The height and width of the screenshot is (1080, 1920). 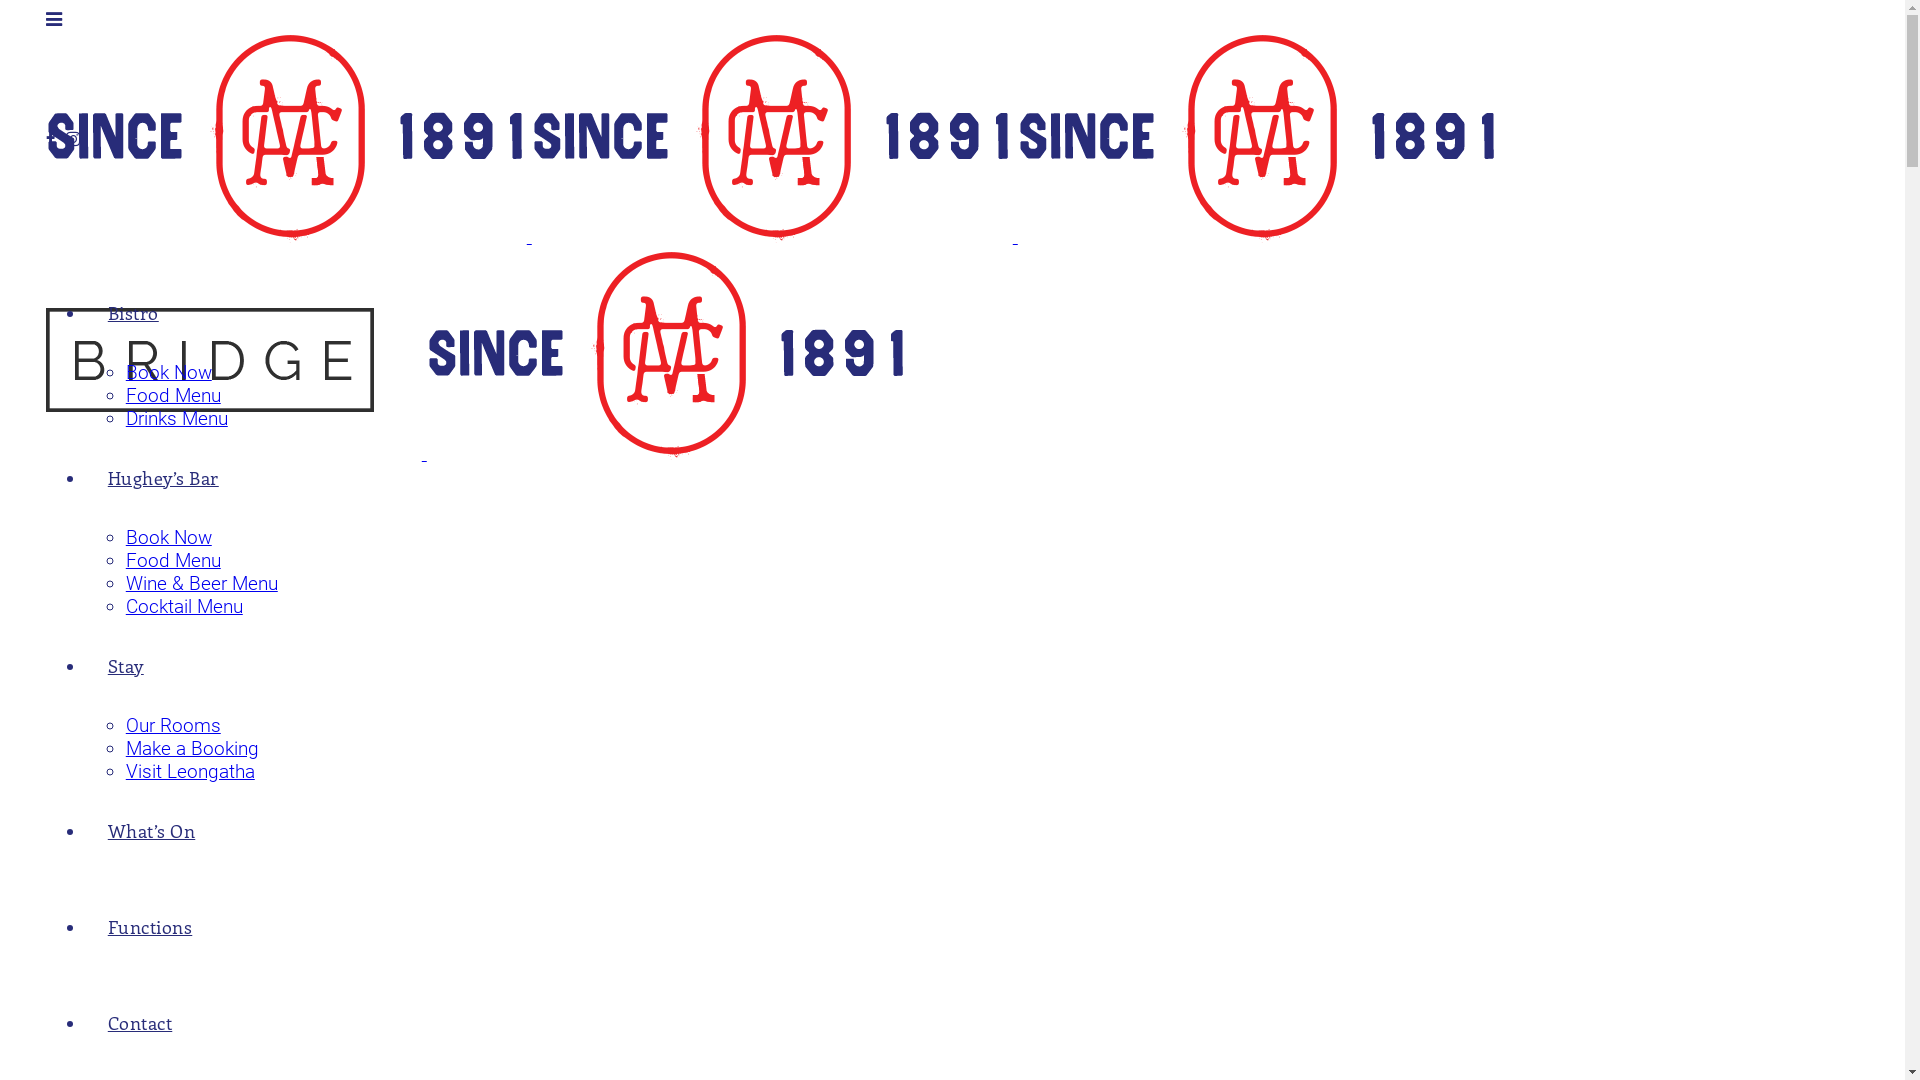 What do you see at coordinates (140, 1023) in the screenshot?
I see `Contact` at bounding box center [140, 1023].